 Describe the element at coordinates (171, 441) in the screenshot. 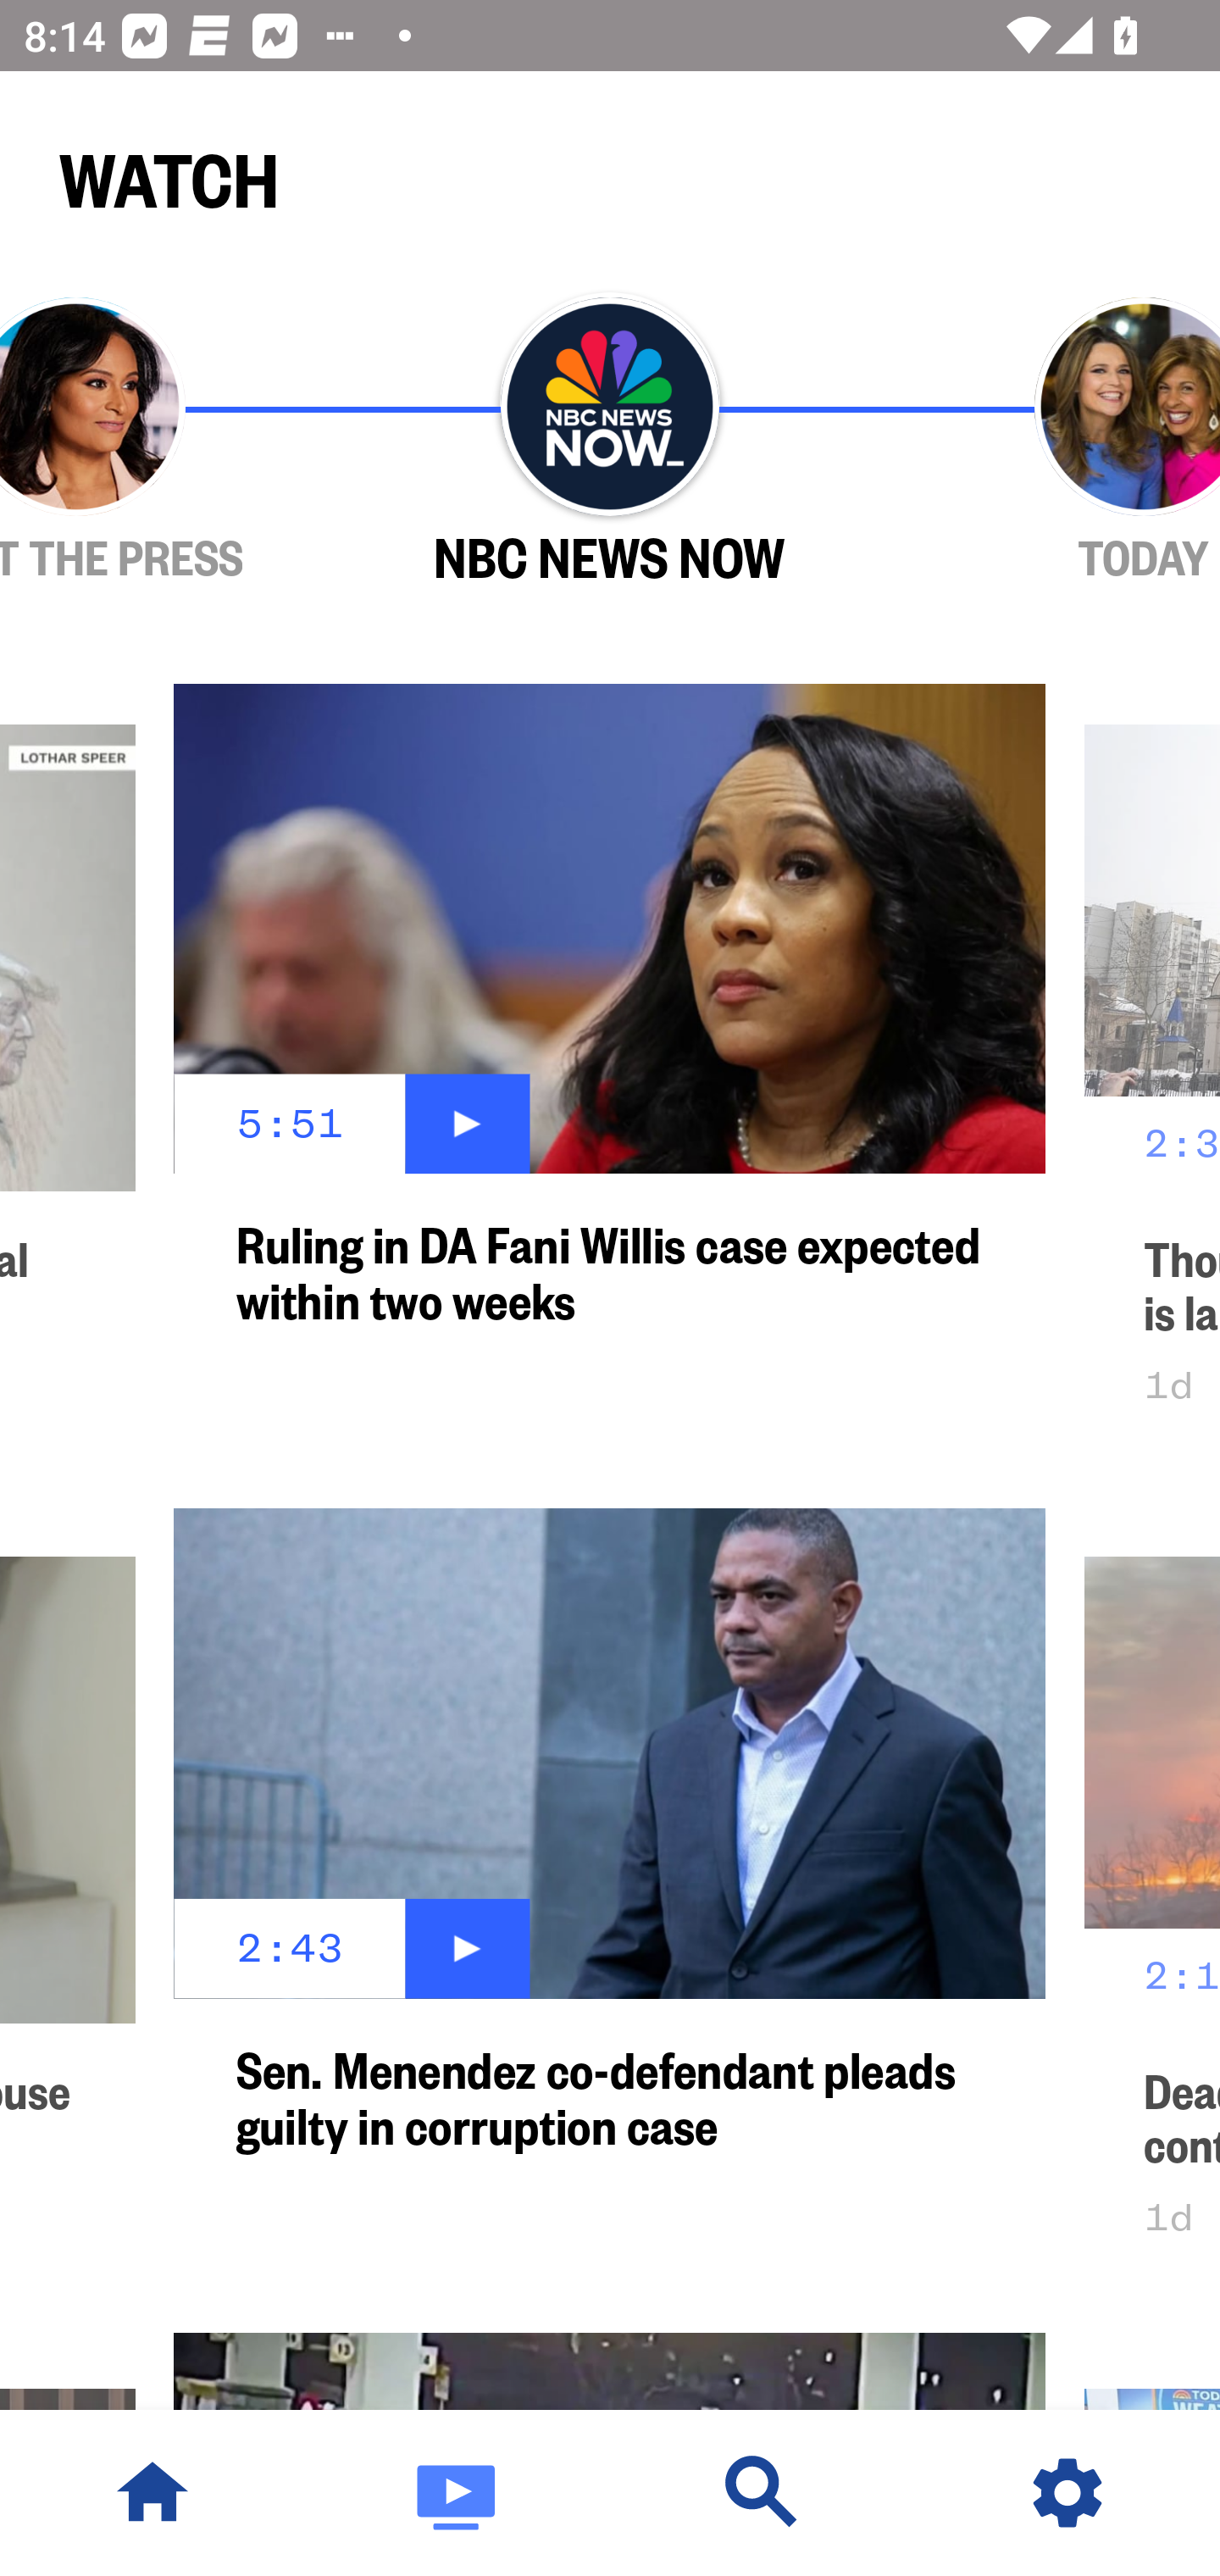

I see `MEET THE PRESS` at that location.